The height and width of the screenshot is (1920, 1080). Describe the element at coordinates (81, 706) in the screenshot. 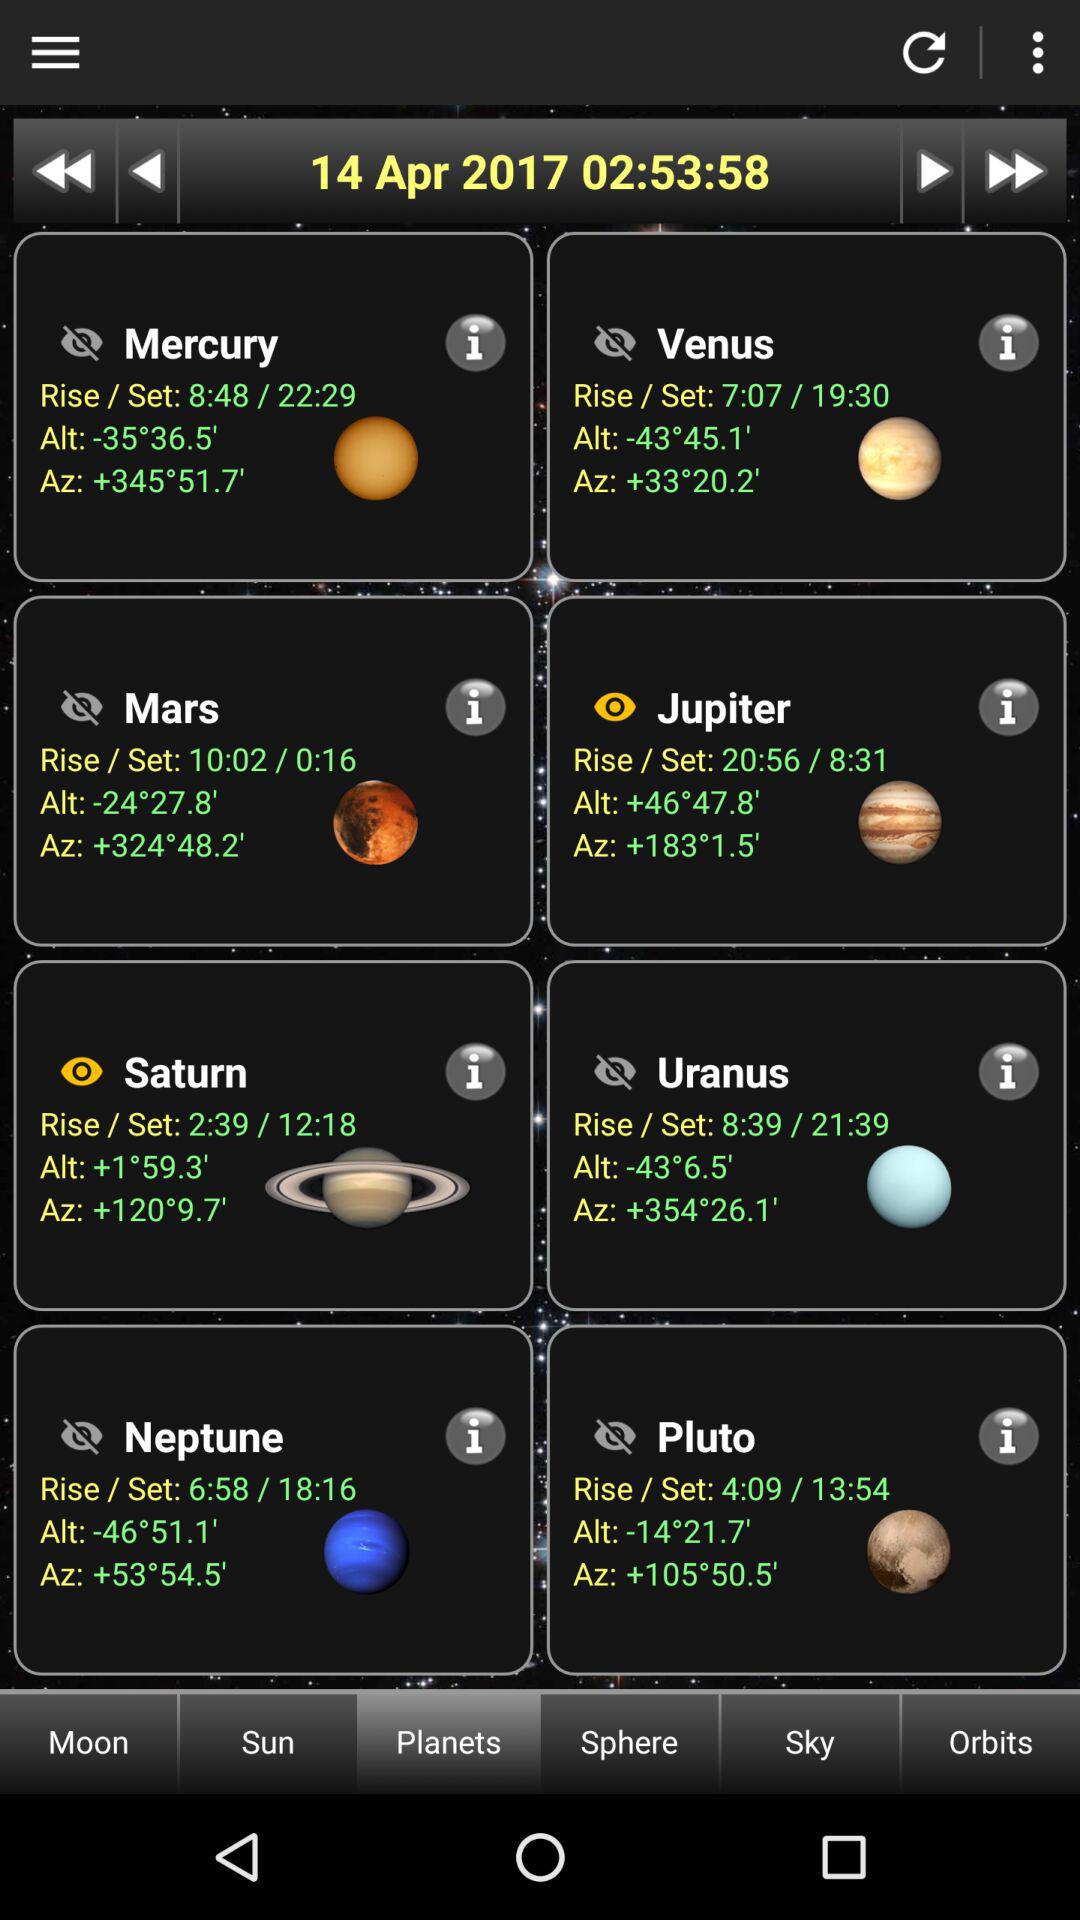

I see `toggle visibility` at that location.